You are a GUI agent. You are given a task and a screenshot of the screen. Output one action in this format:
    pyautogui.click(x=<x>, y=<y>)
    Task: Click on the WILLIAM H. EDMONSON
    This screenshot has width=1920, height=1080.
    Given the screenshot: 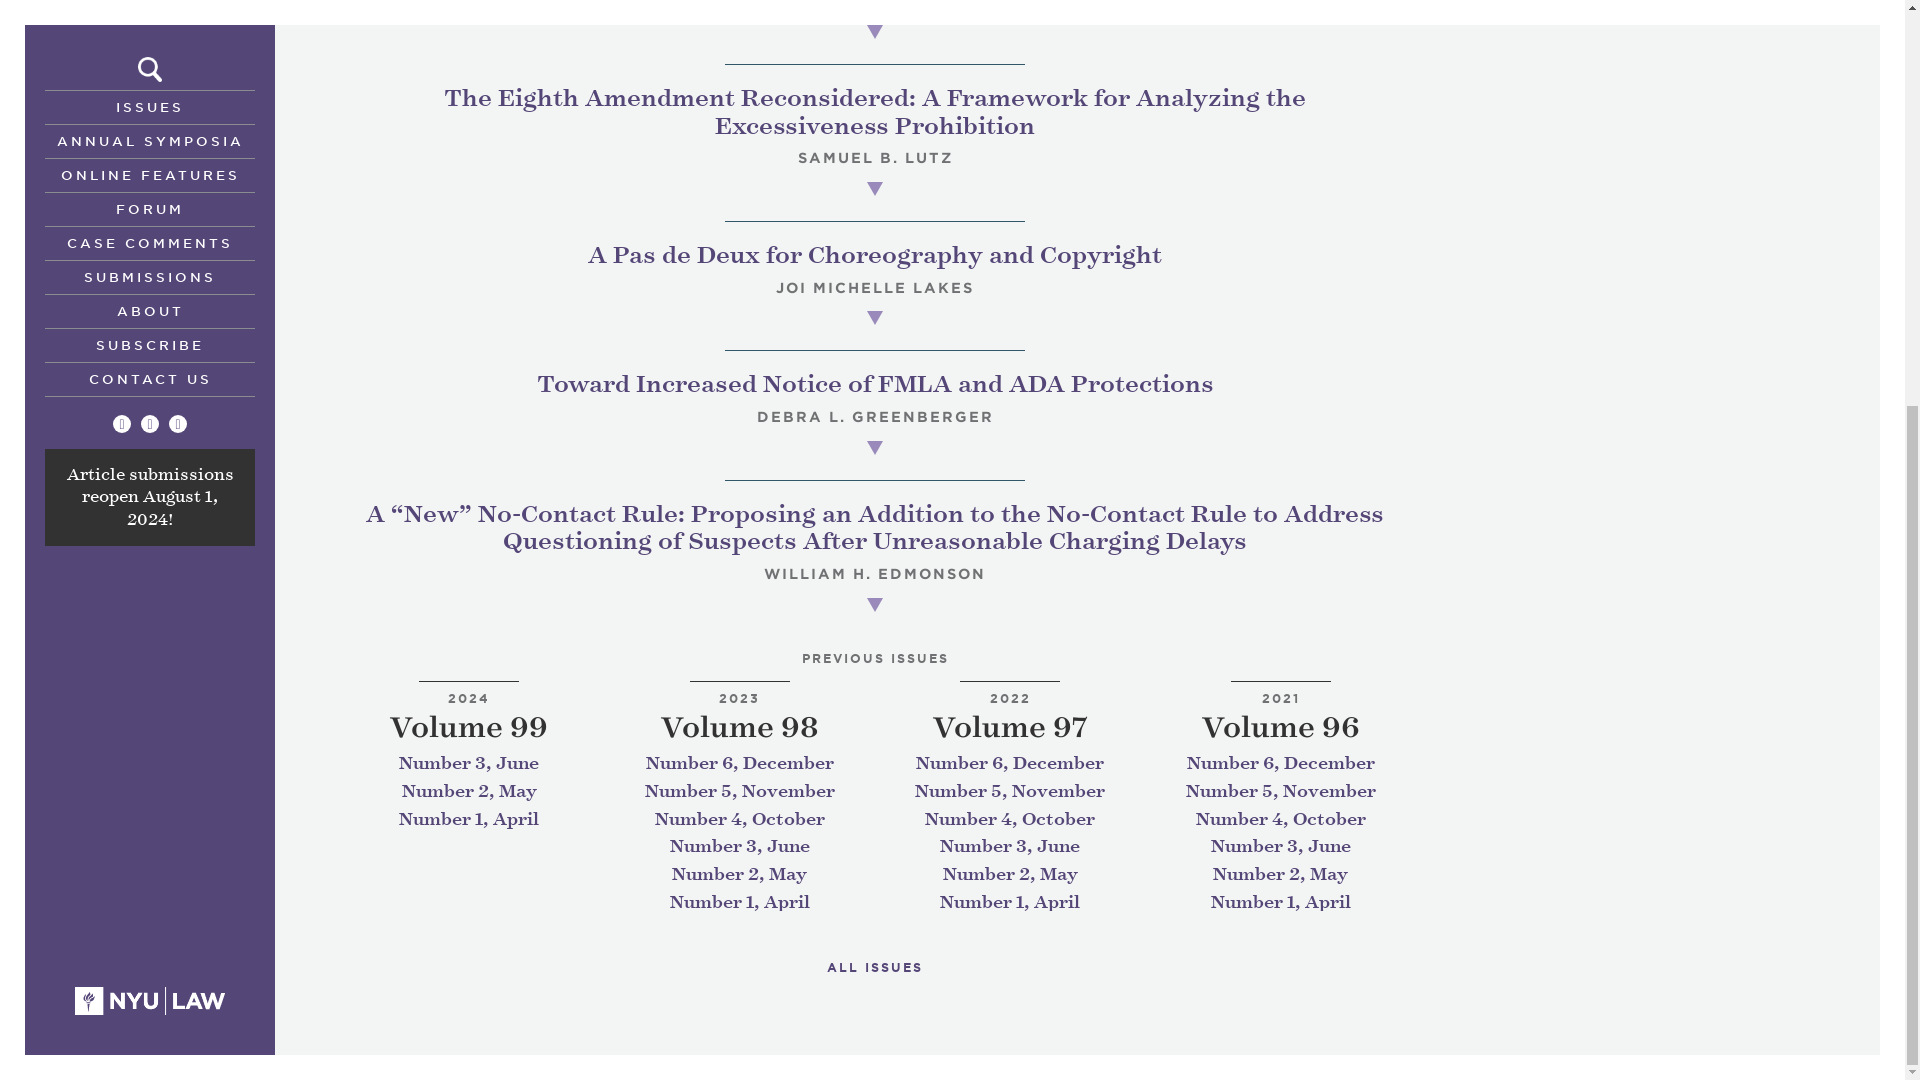 What is the action you would take?
    pyautogui.click(x=875, y=574)
    